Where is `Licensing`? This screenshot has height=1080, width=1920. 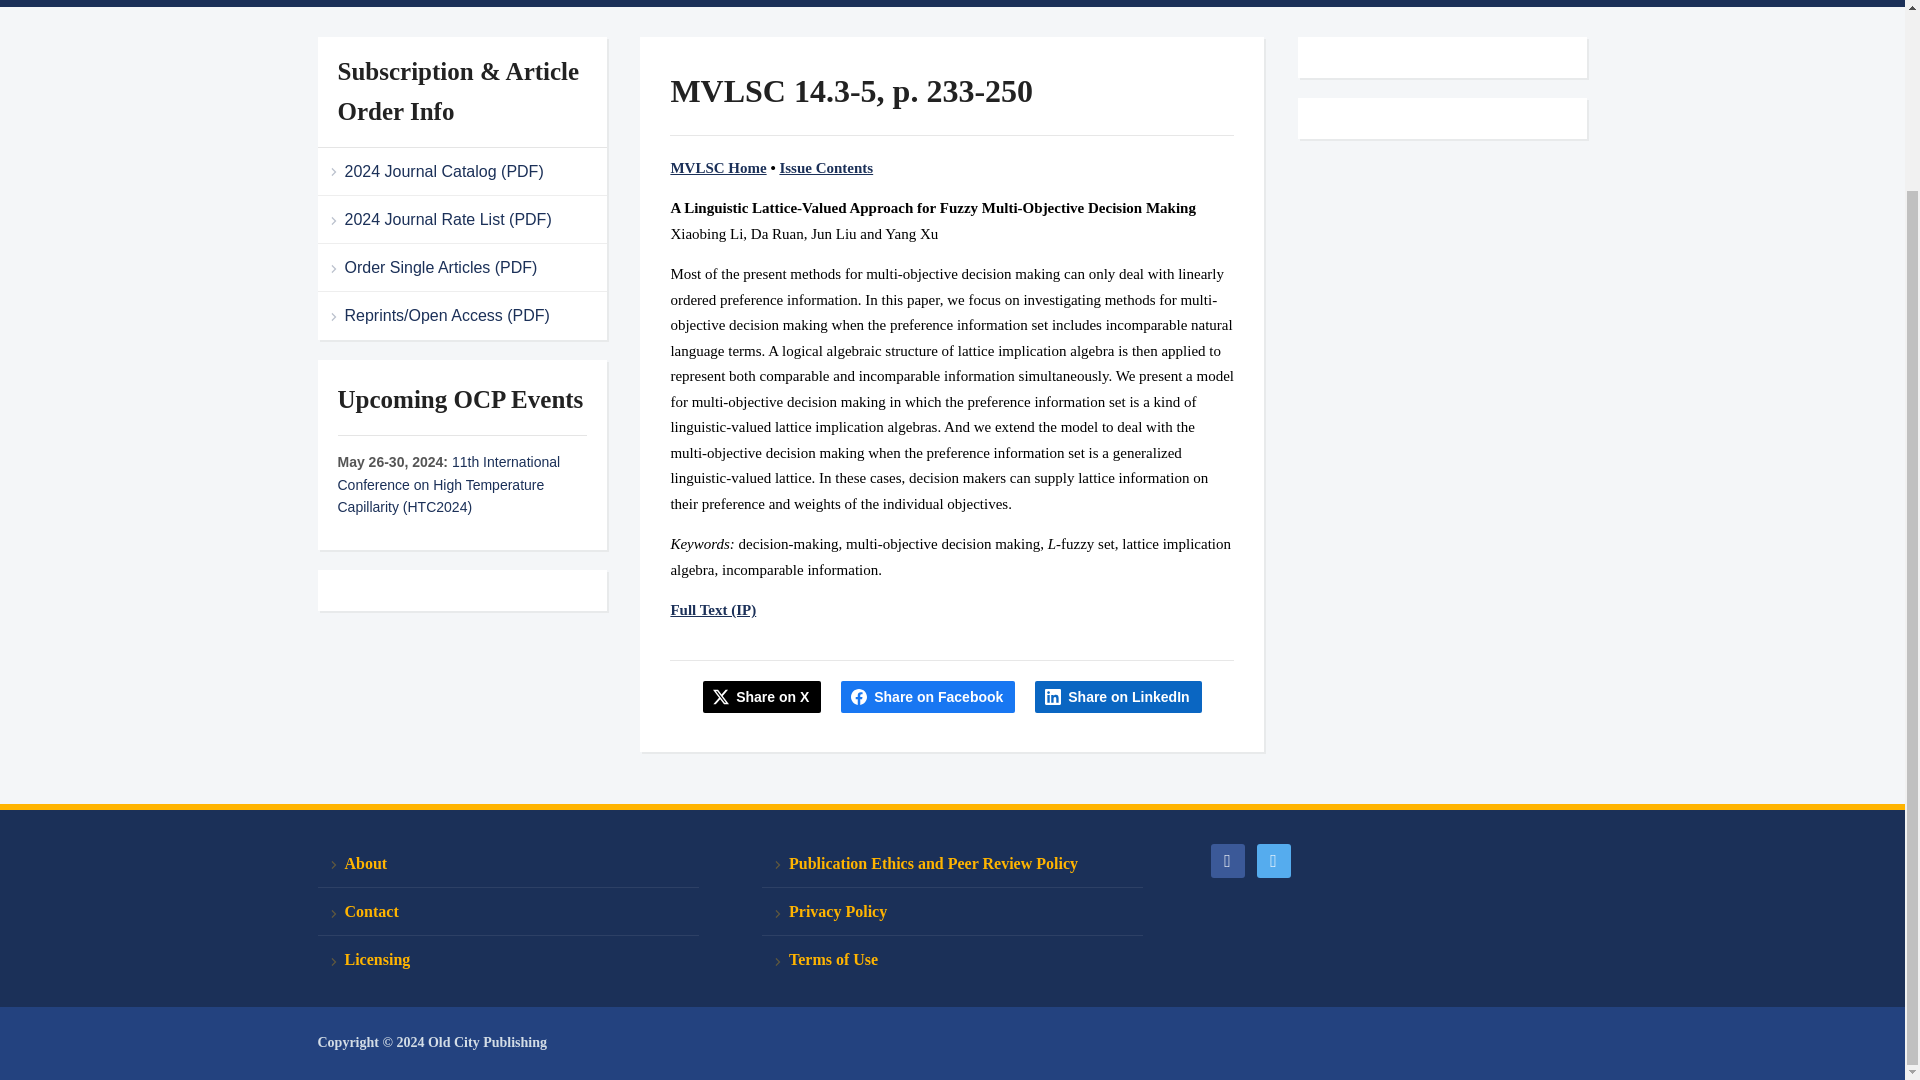 Licensing is located at coordinates (508, 959).